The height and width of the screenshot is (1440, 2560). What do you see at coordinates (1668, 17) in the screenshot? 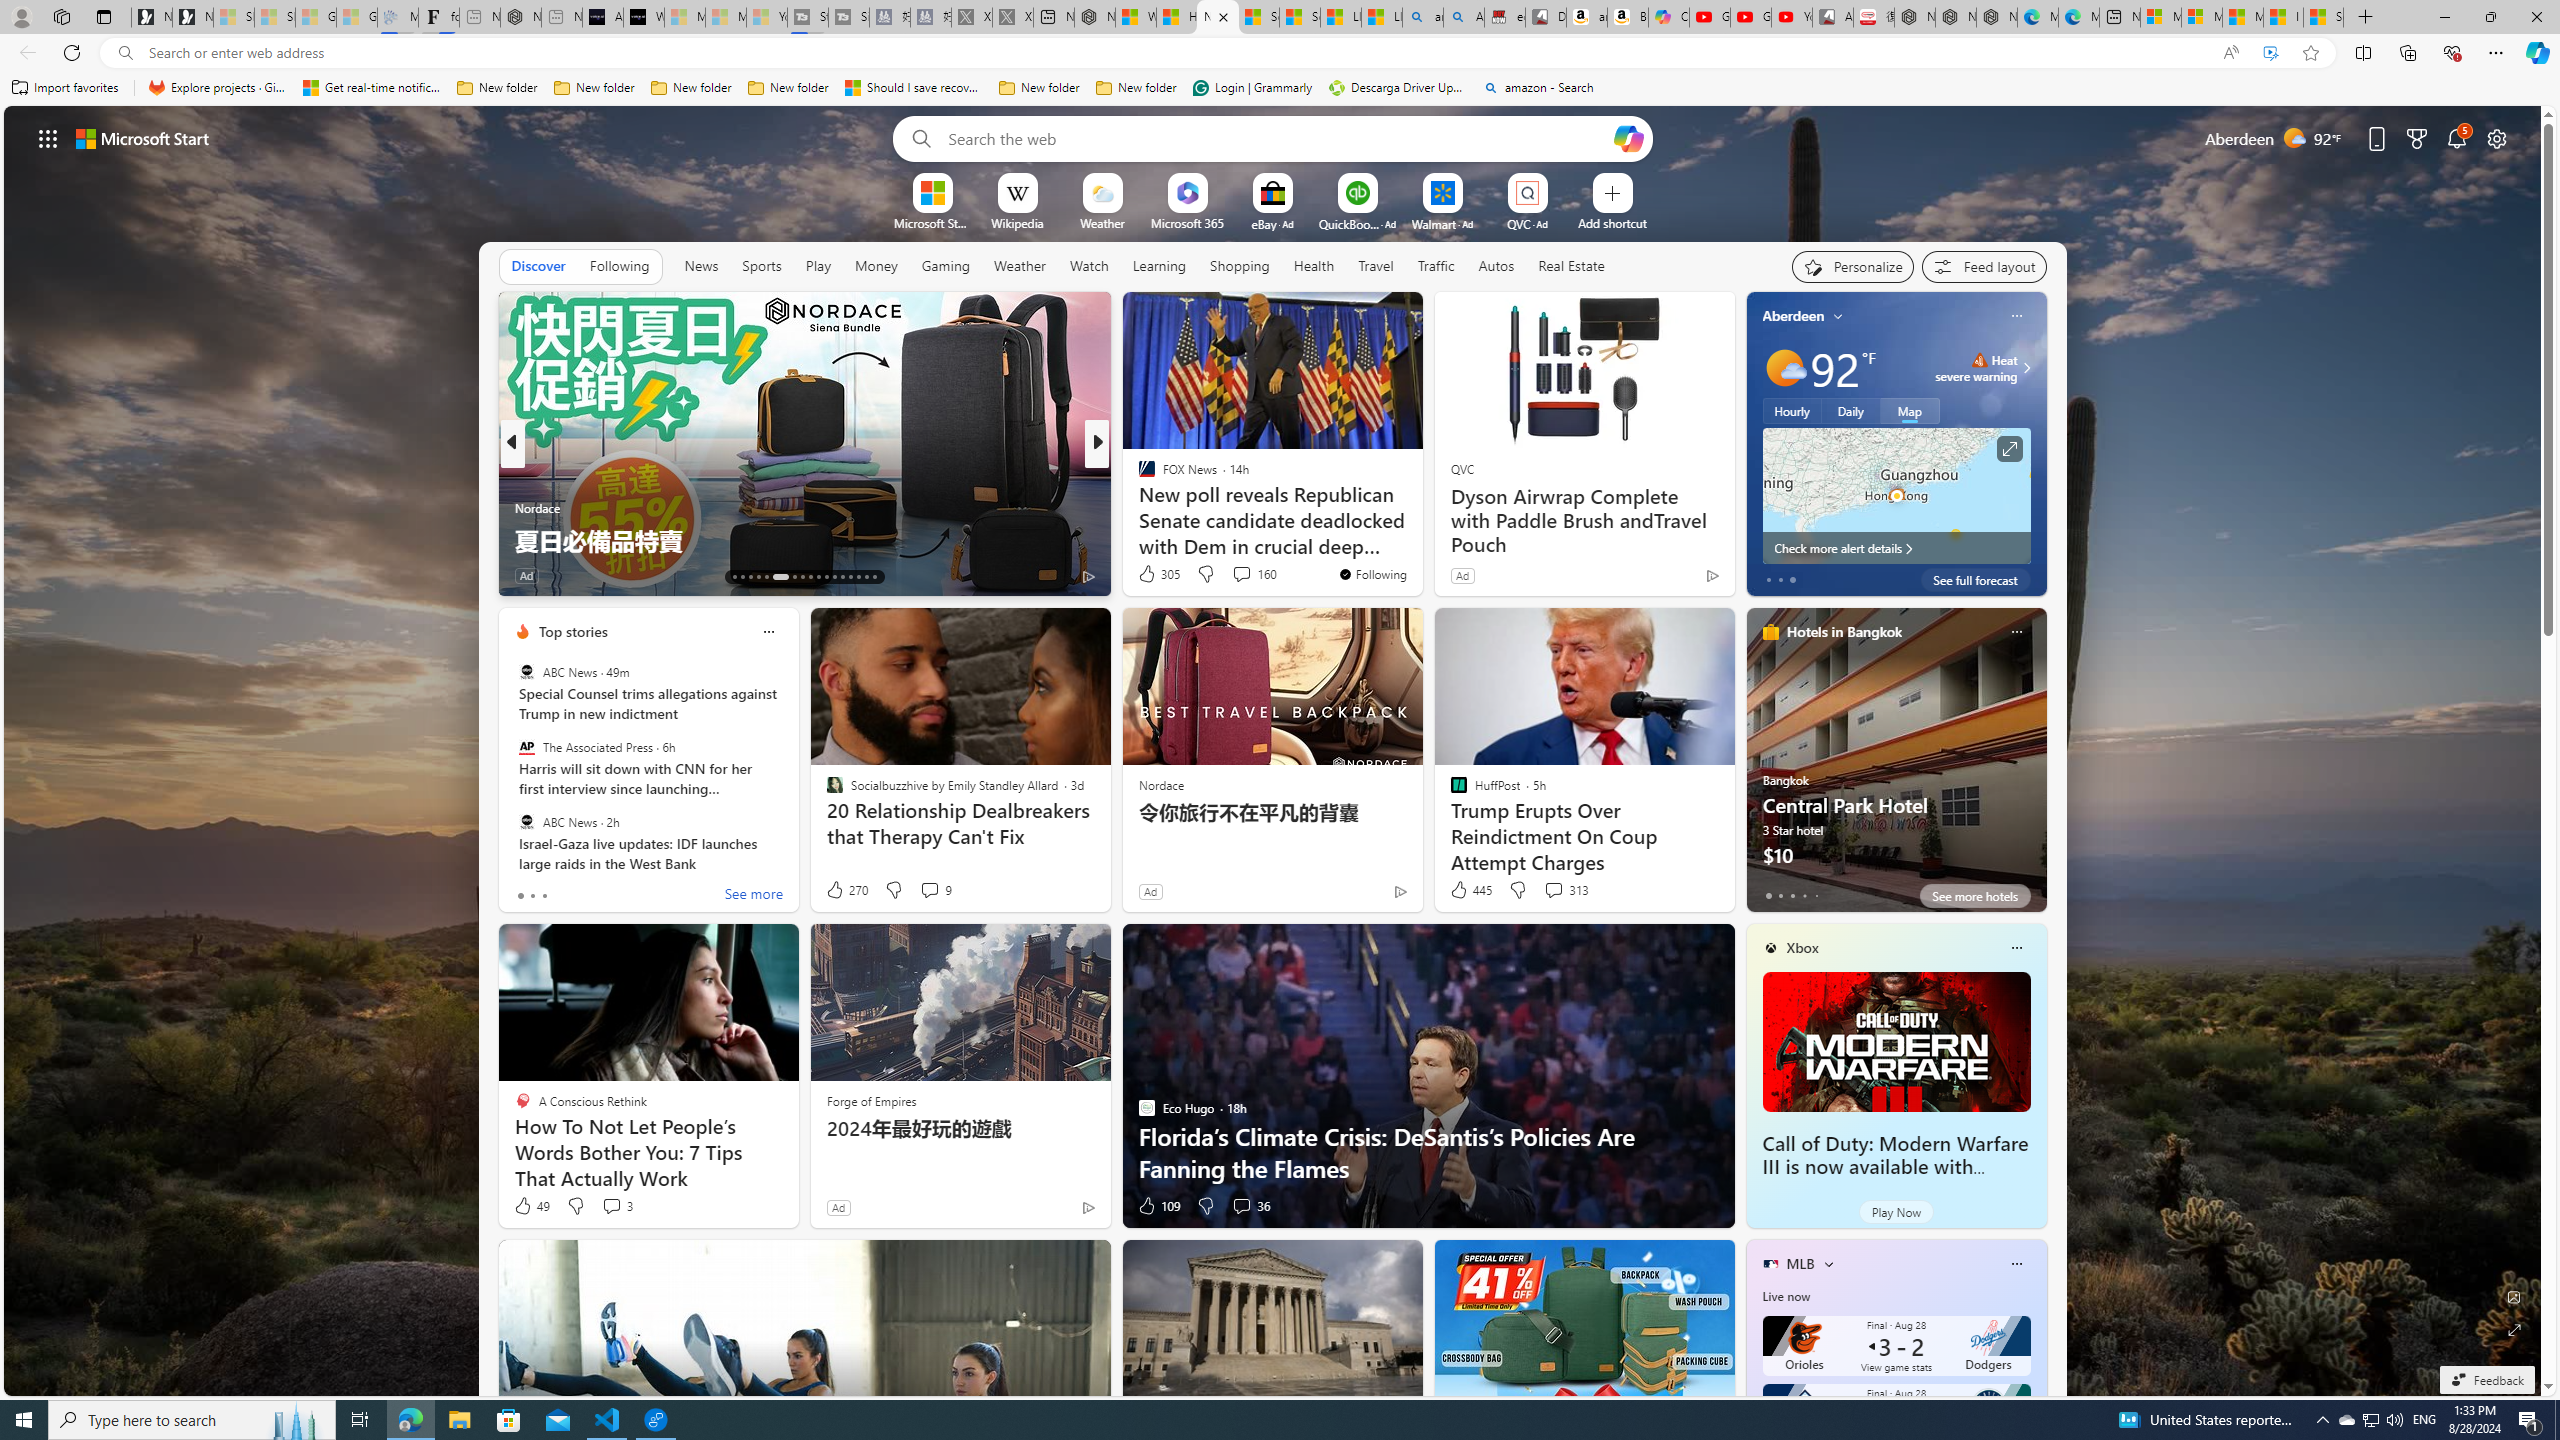
I see `Copilot` at bounding box center [1668, 17].